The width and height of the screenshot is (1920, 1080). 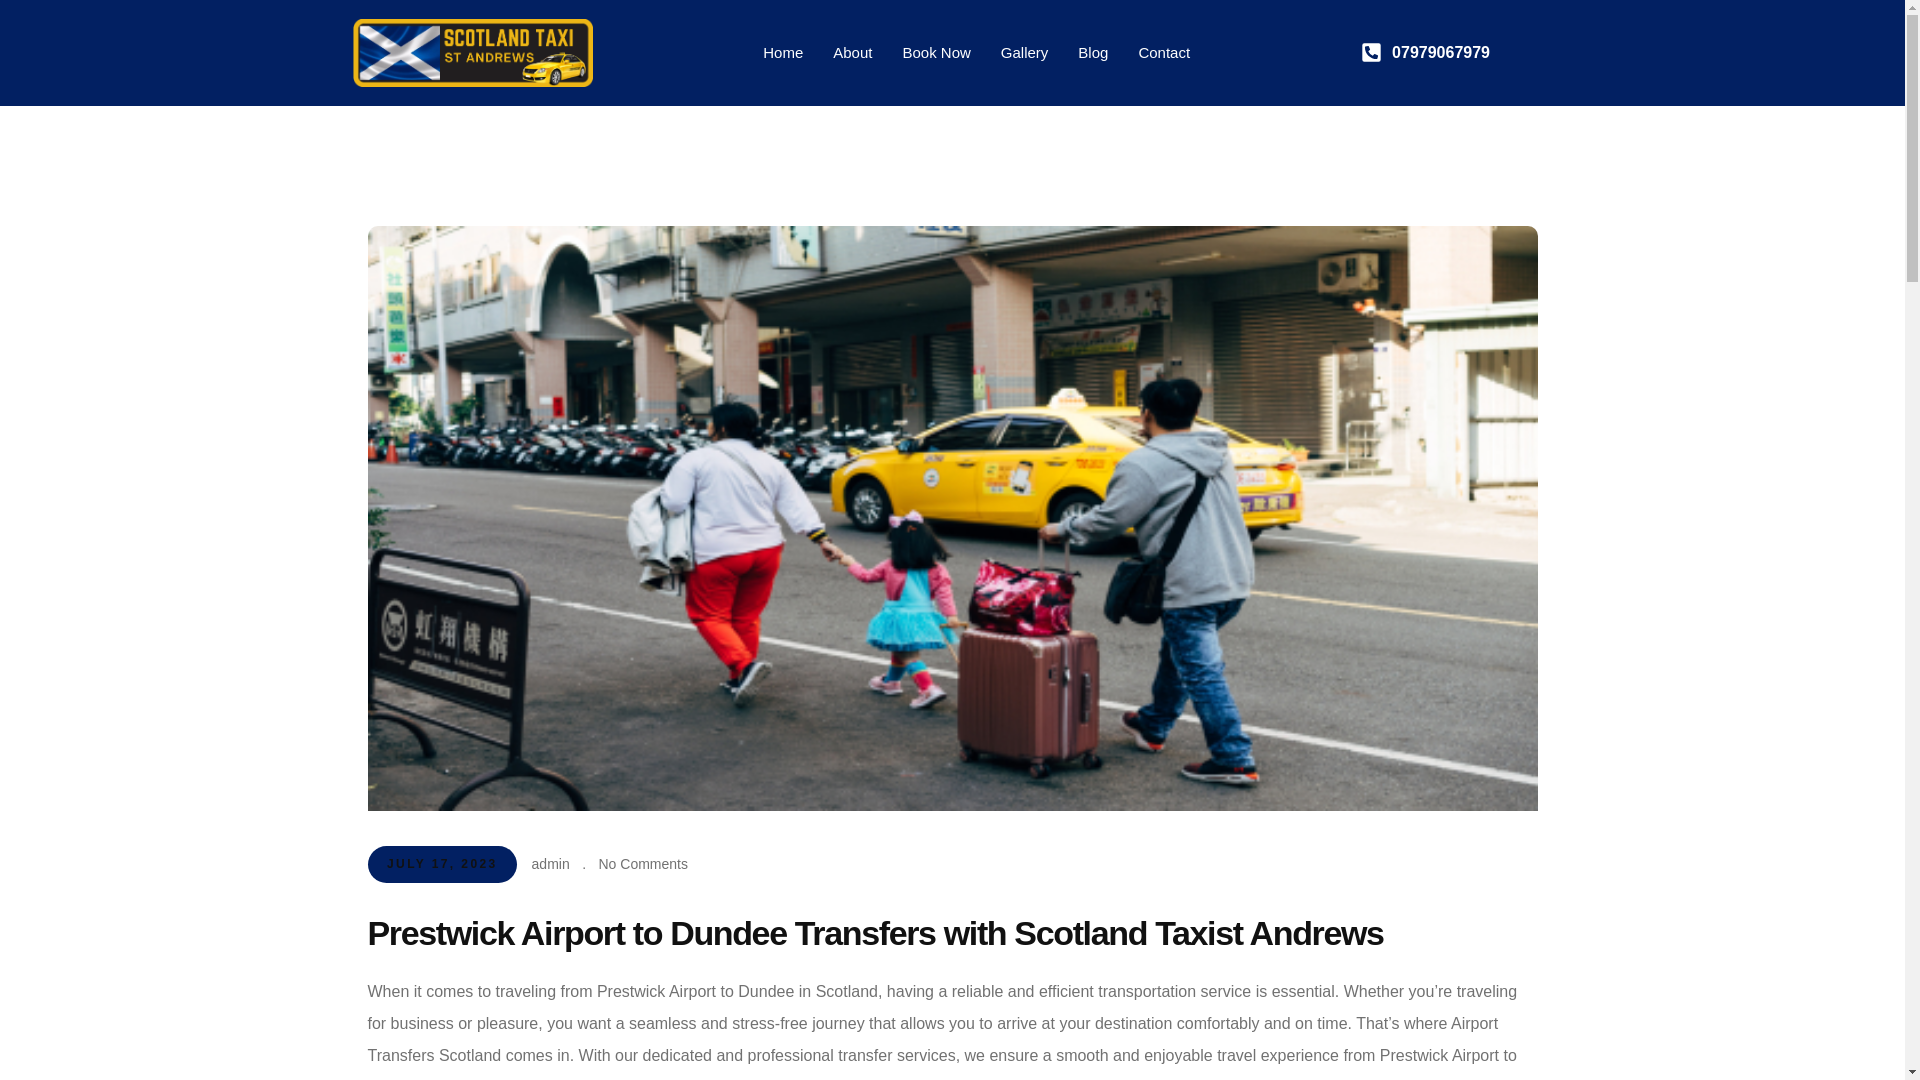 What do you see at coordinates (782, 52) in the screenshot?
I see `Home` at bounding box center [782, 52].